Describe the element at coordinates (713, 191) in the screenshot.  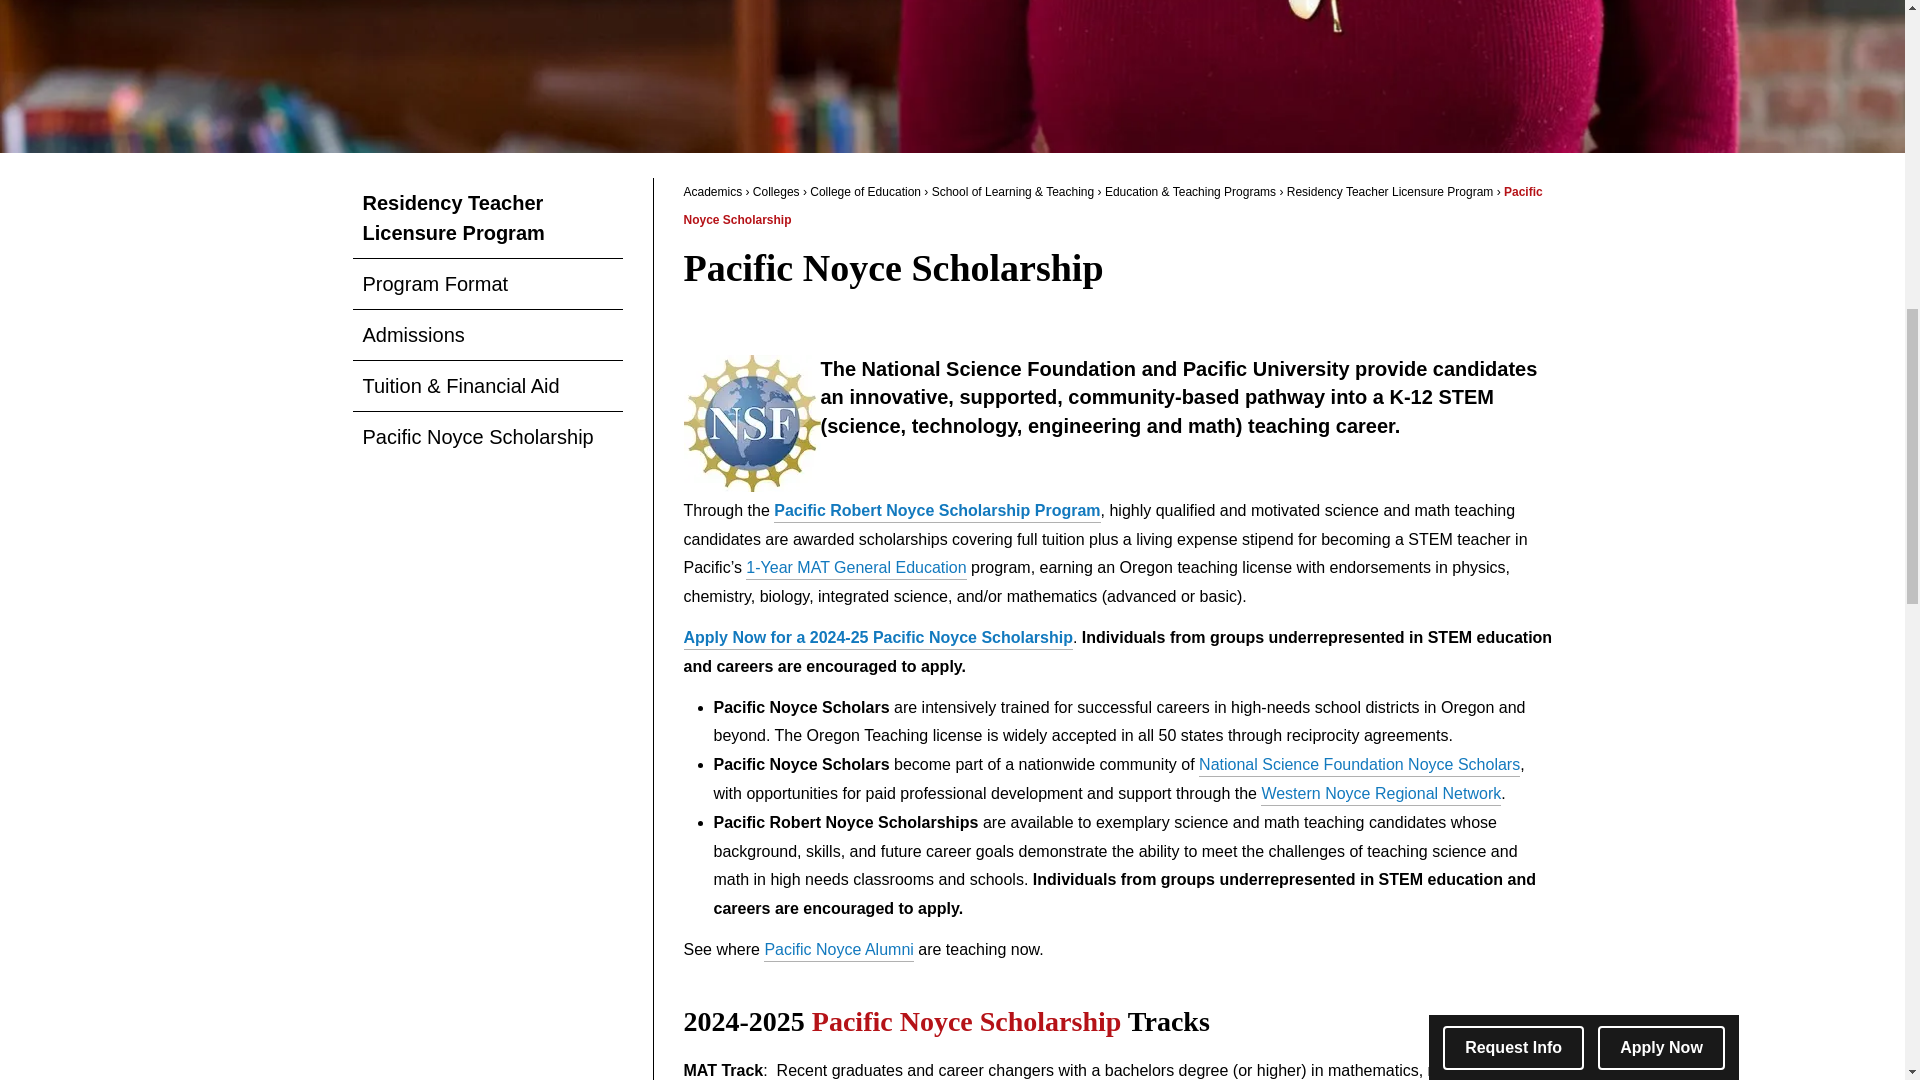
I see `Academics` at that location.